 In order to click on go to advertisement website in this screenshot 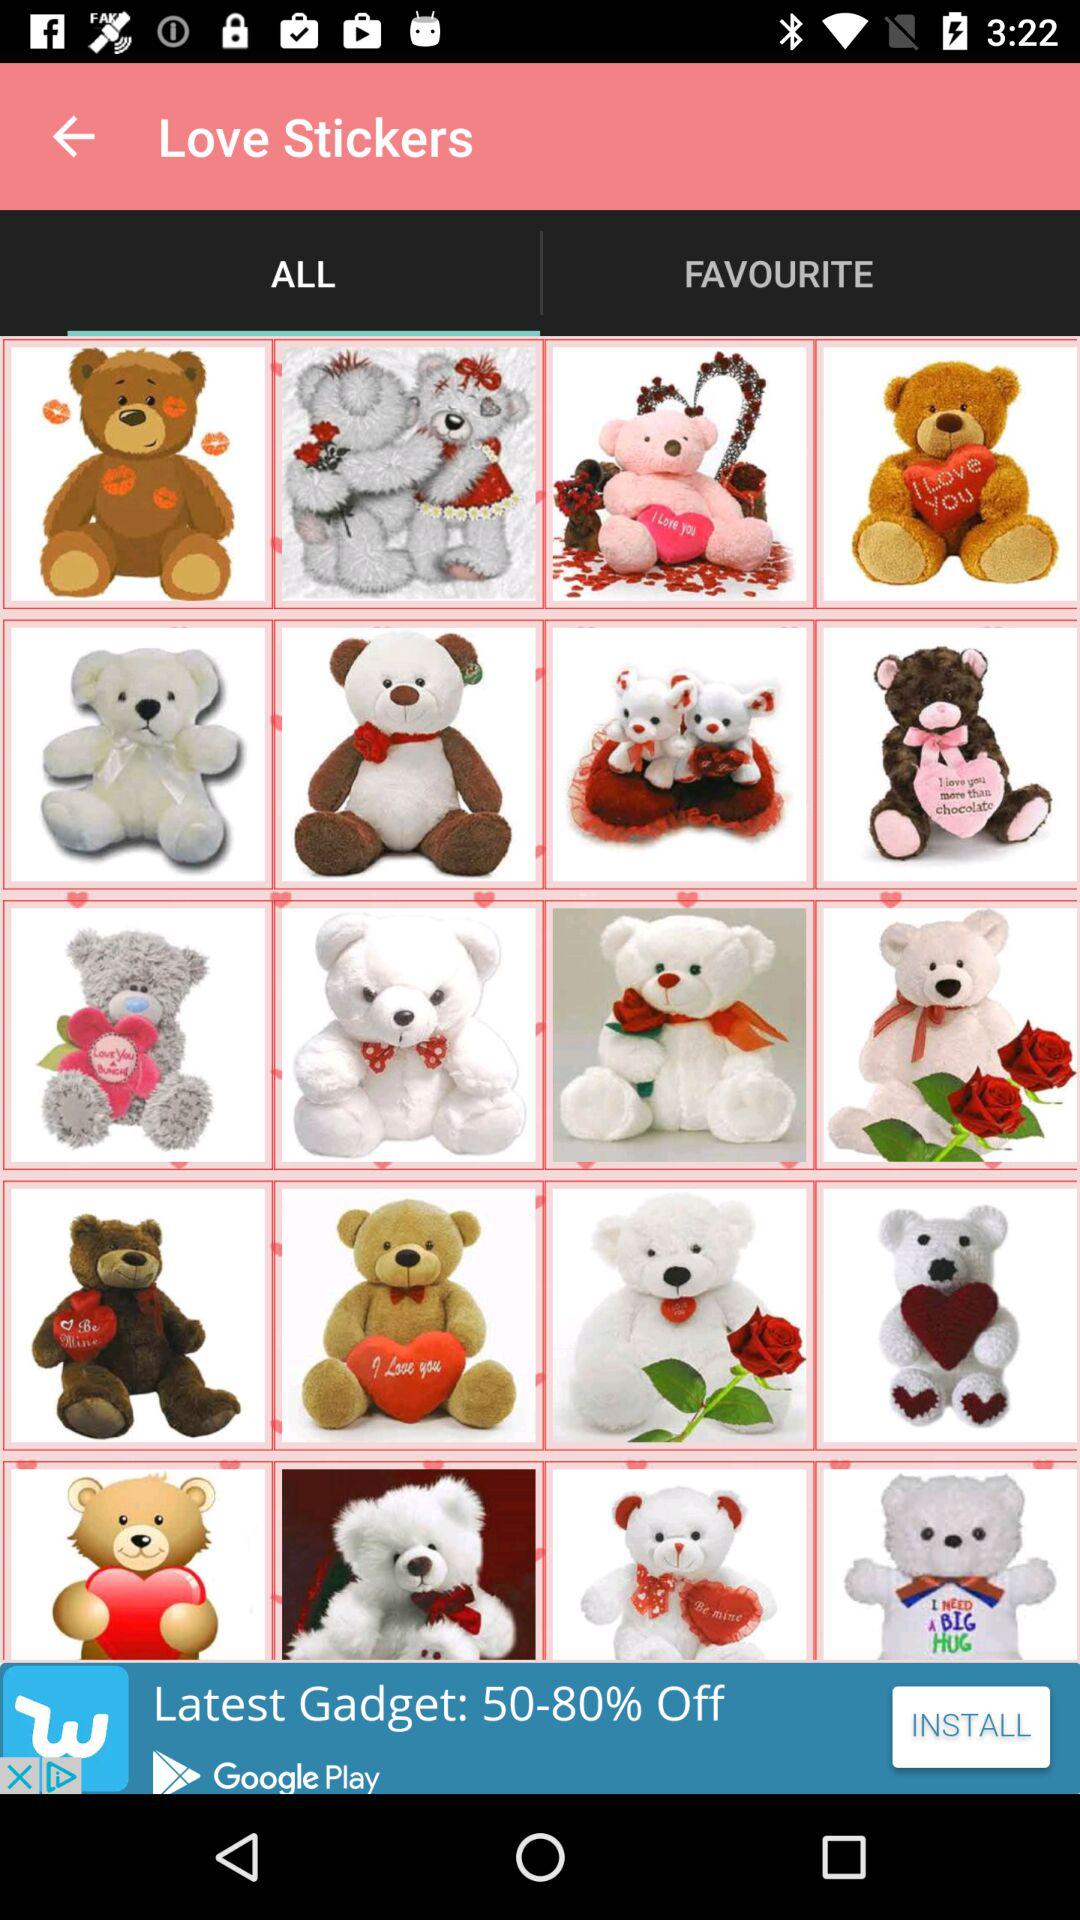, I will do `click(540, 1728)`.